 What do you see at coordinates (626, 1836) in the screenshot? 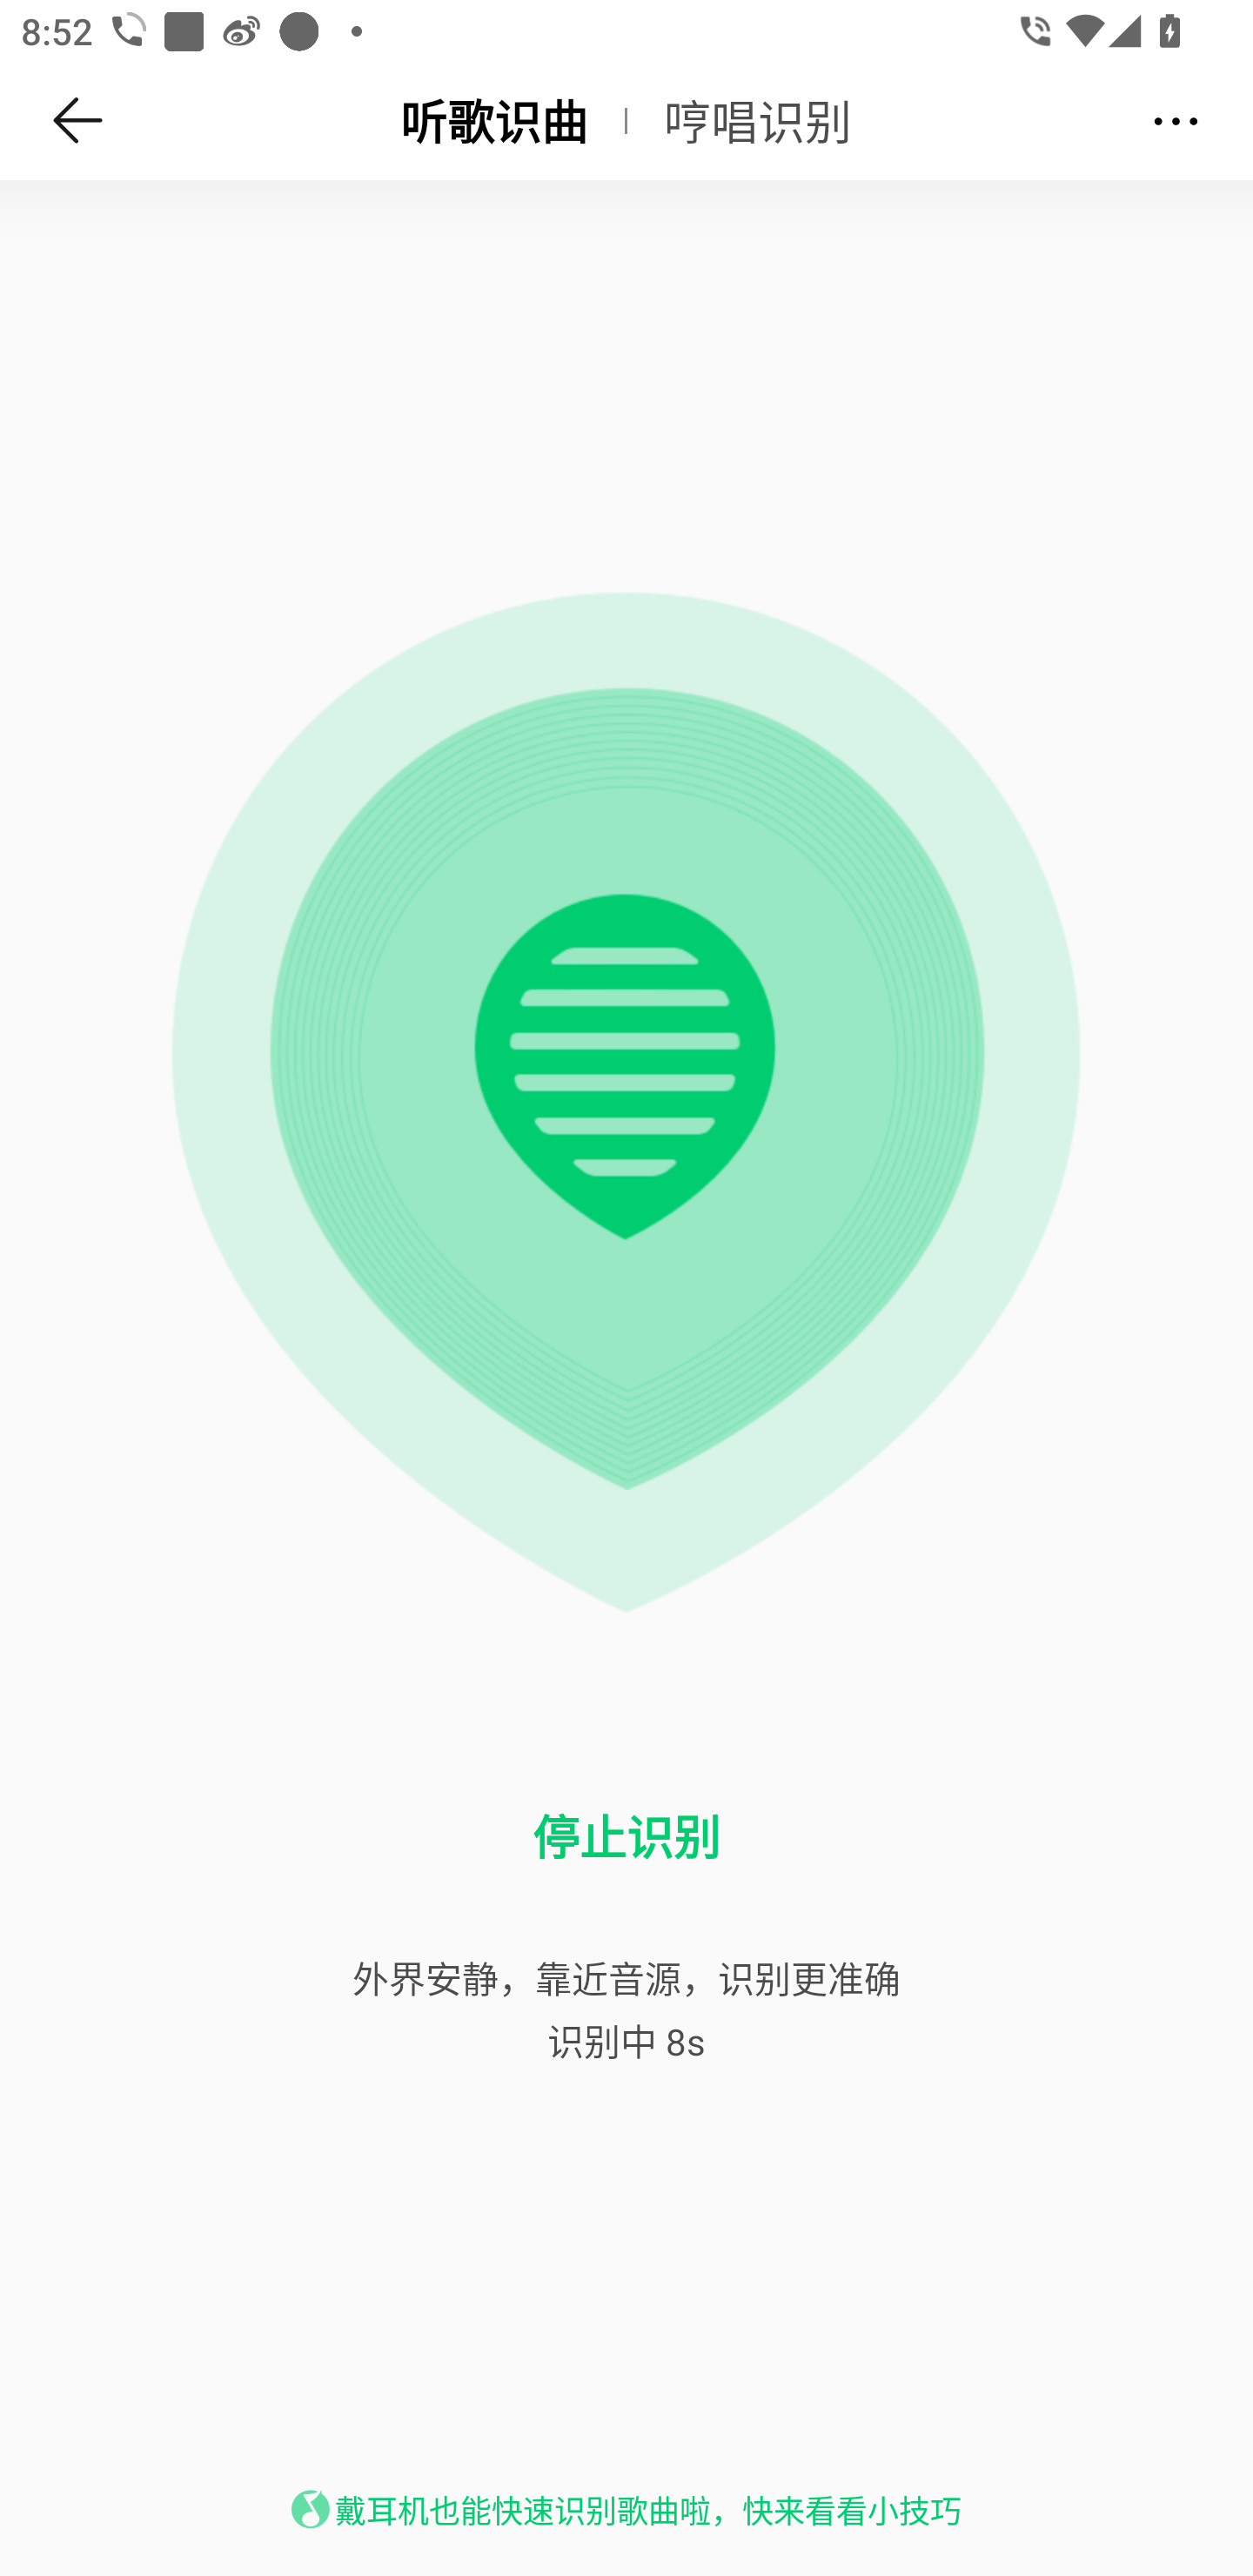
I see `停止识别` at bounding box center [626, 1836].